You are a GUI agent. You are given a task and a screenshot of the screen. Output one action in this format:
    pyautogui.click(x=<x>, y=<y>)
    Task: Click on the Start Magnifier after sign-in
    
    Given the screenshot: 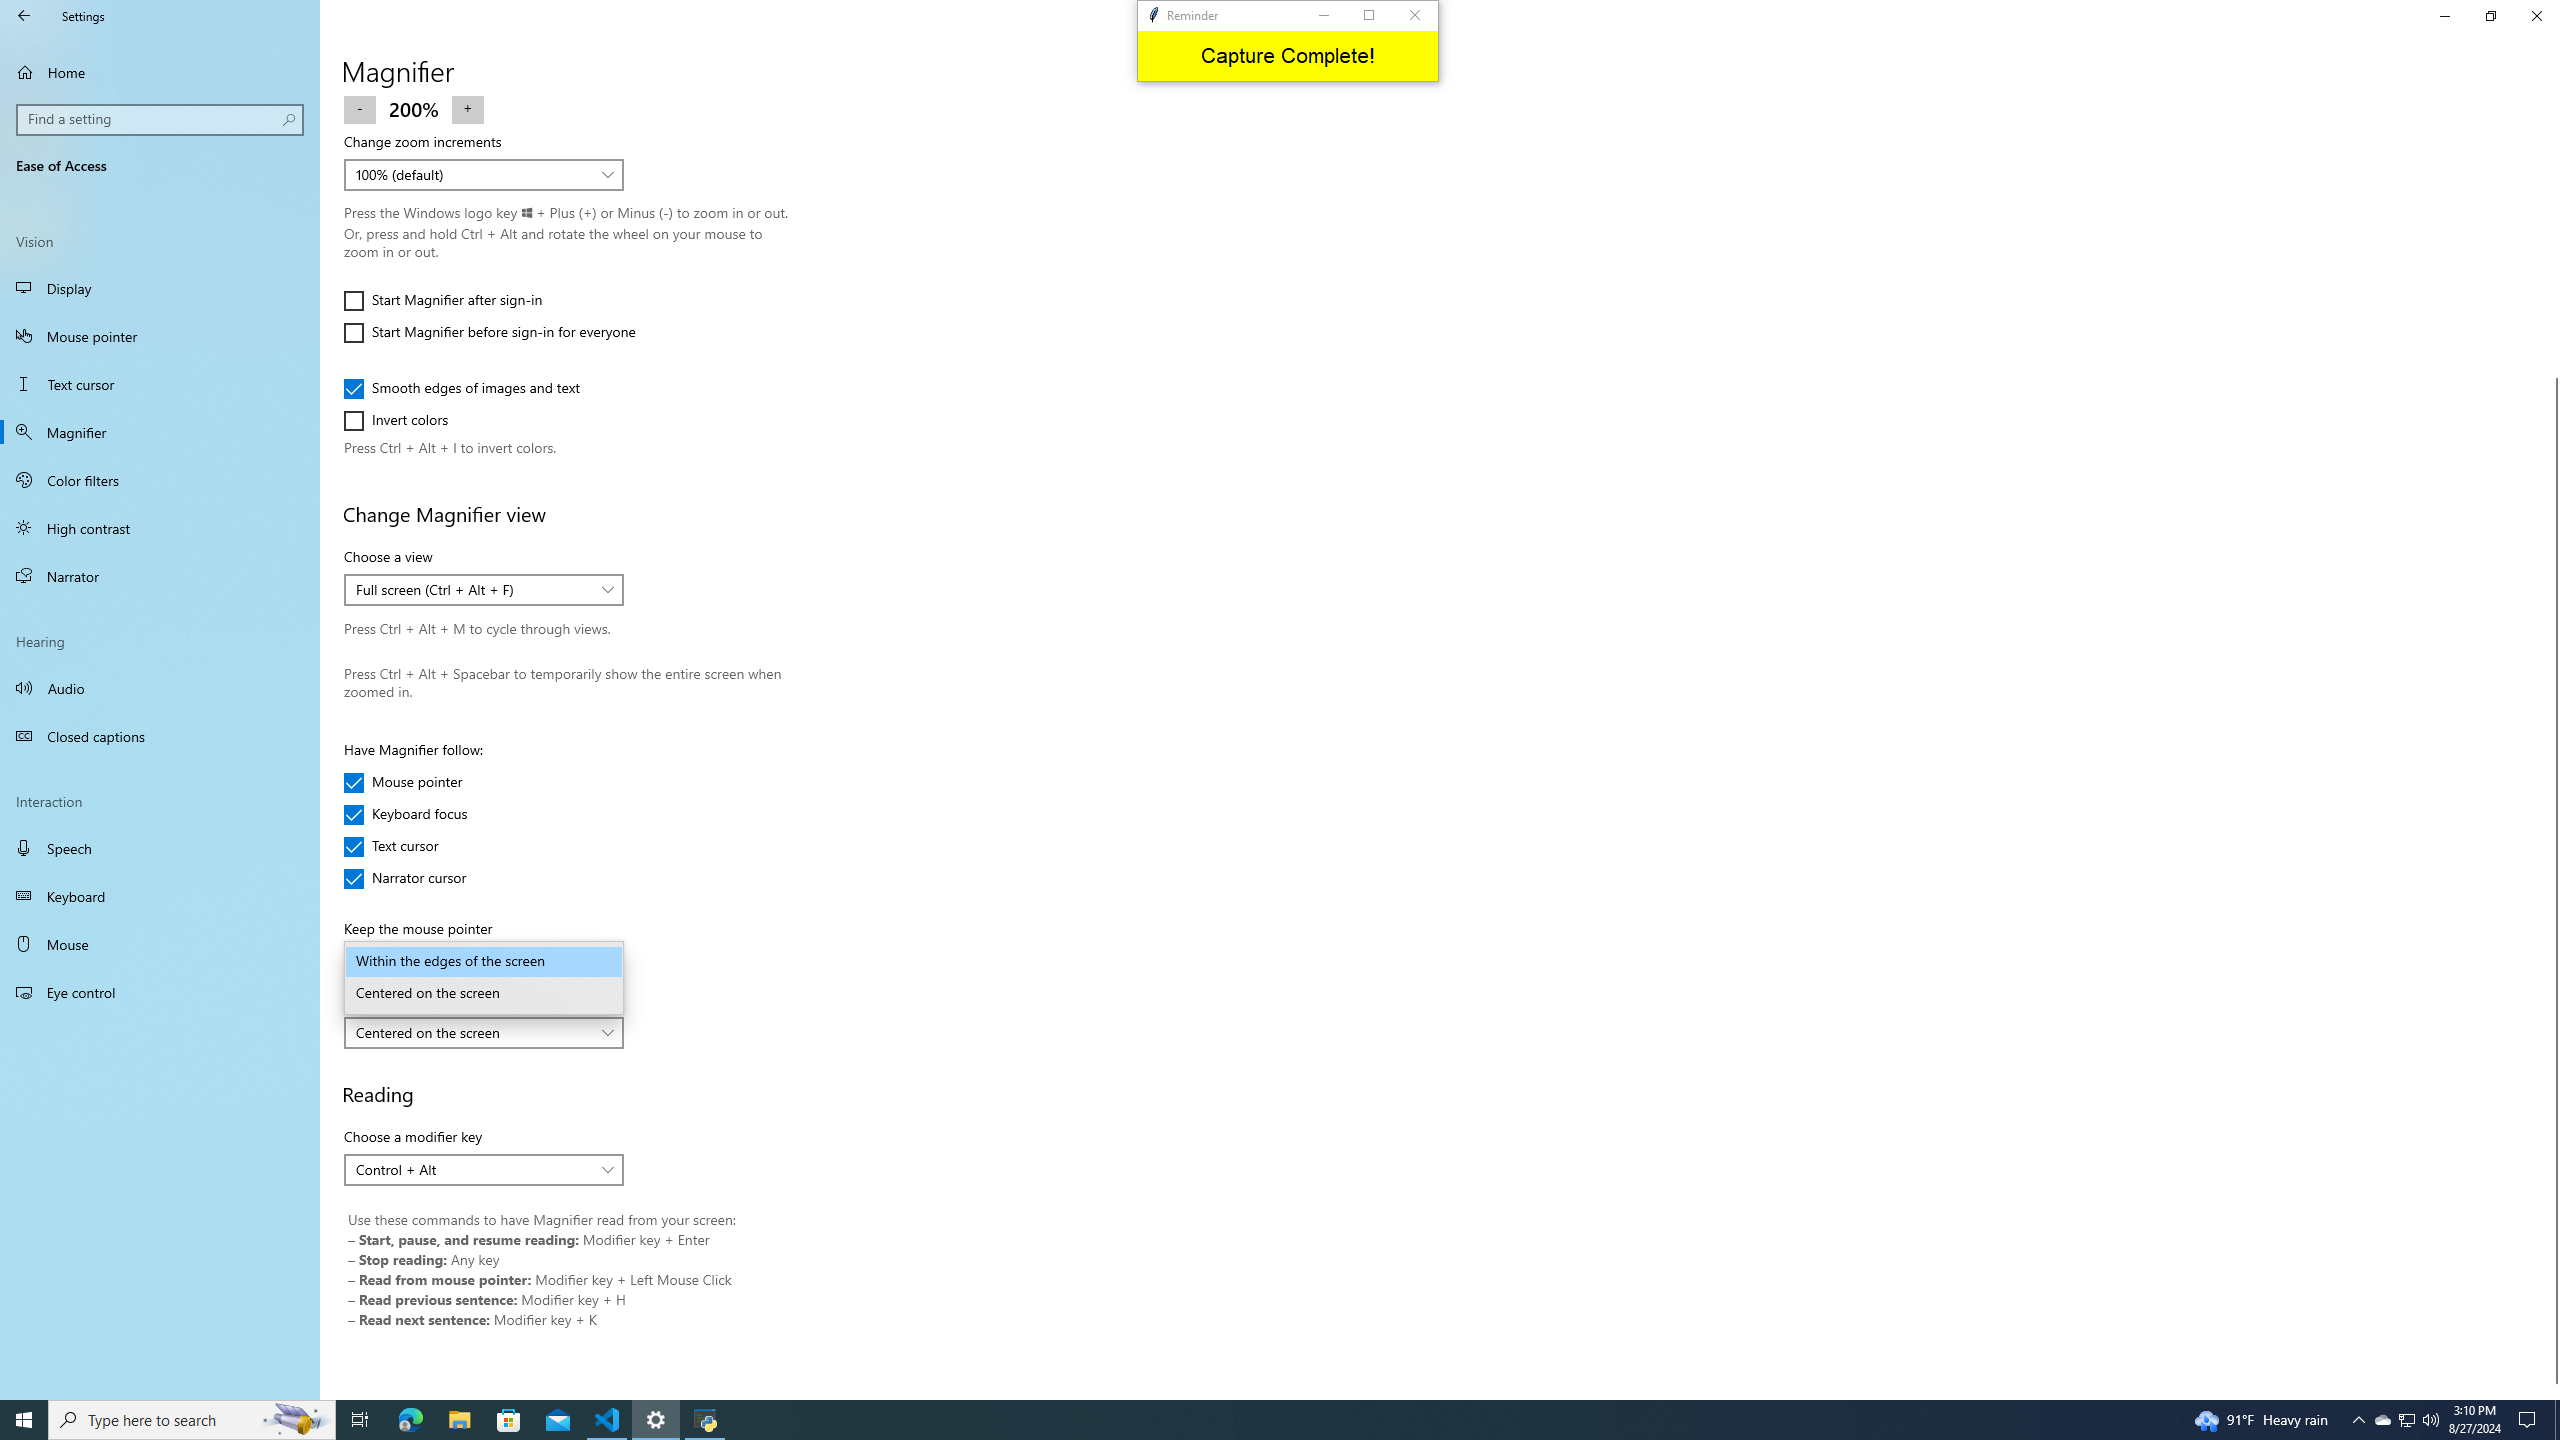 What is the action you would take?
    pyautogui.click(x=442, y=300)
    